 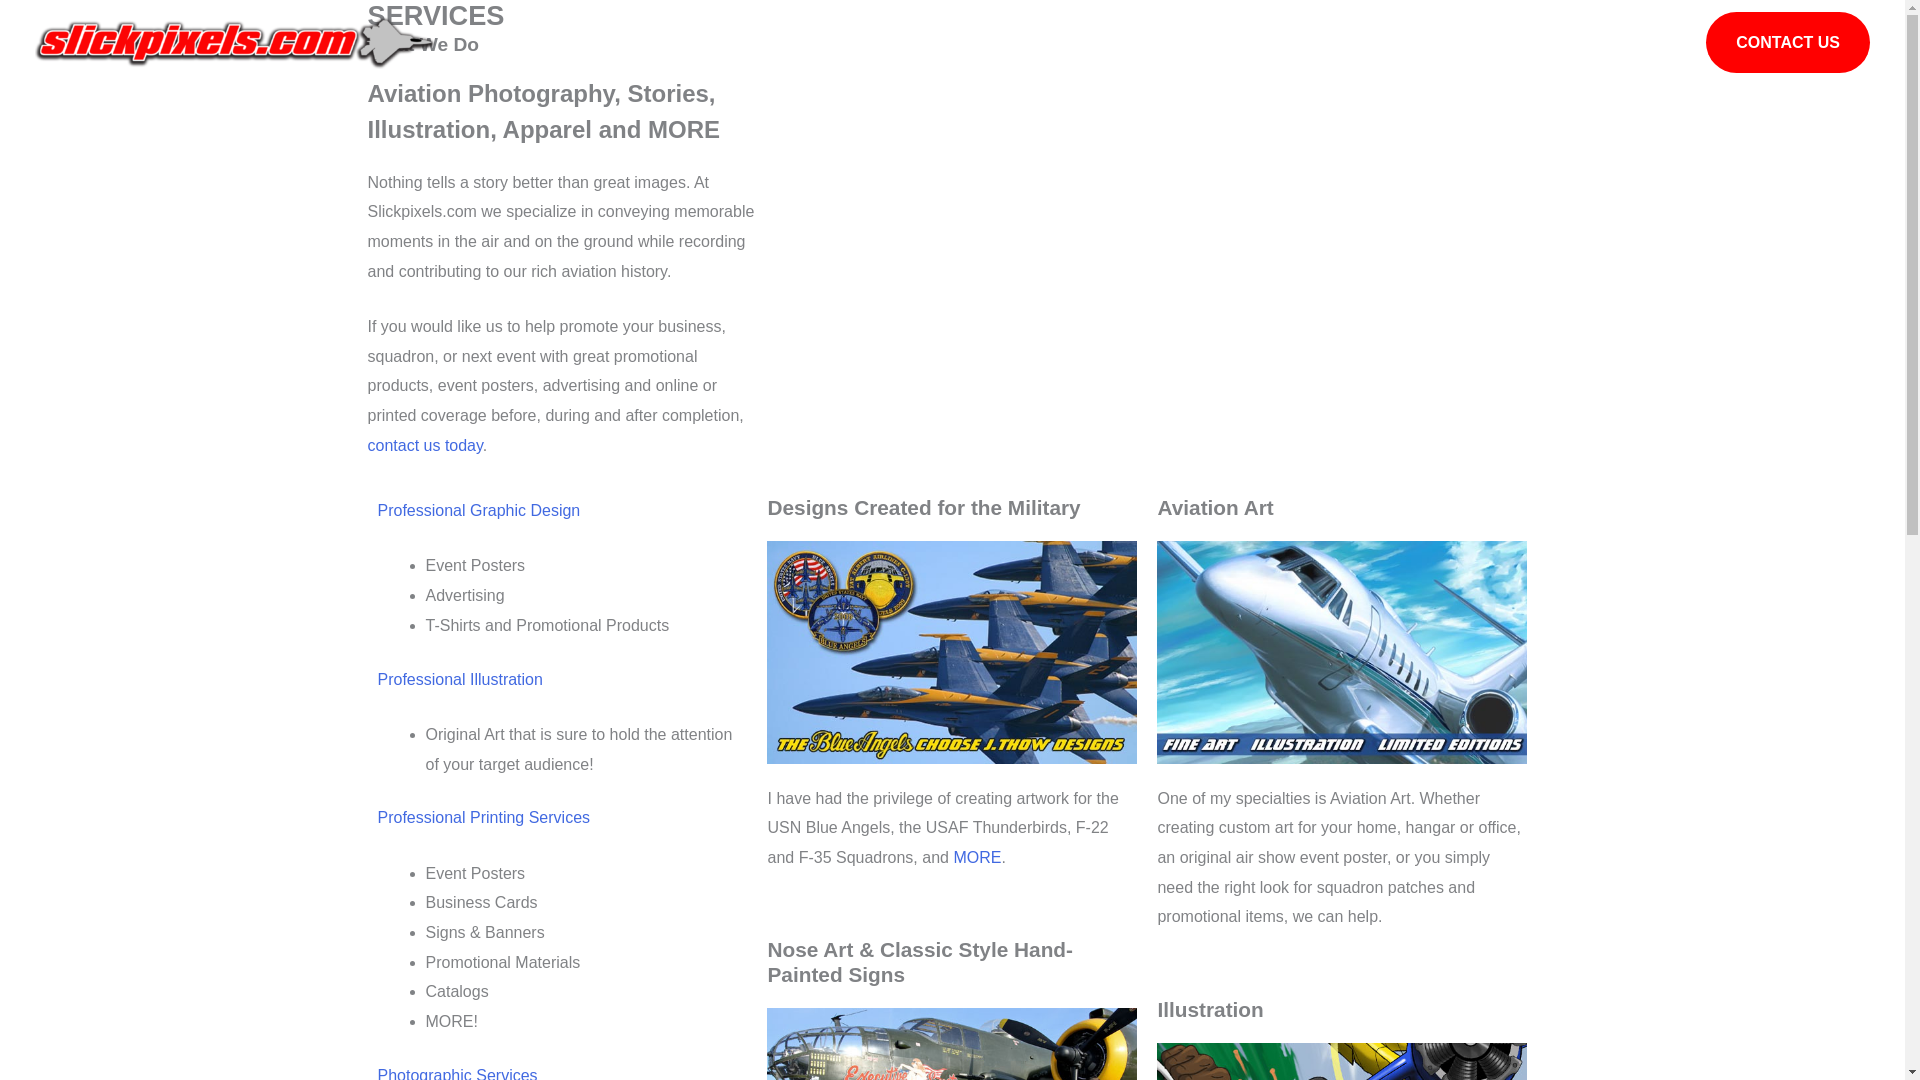 I want to click on CONTACT US, so click(x=1788, y=42).